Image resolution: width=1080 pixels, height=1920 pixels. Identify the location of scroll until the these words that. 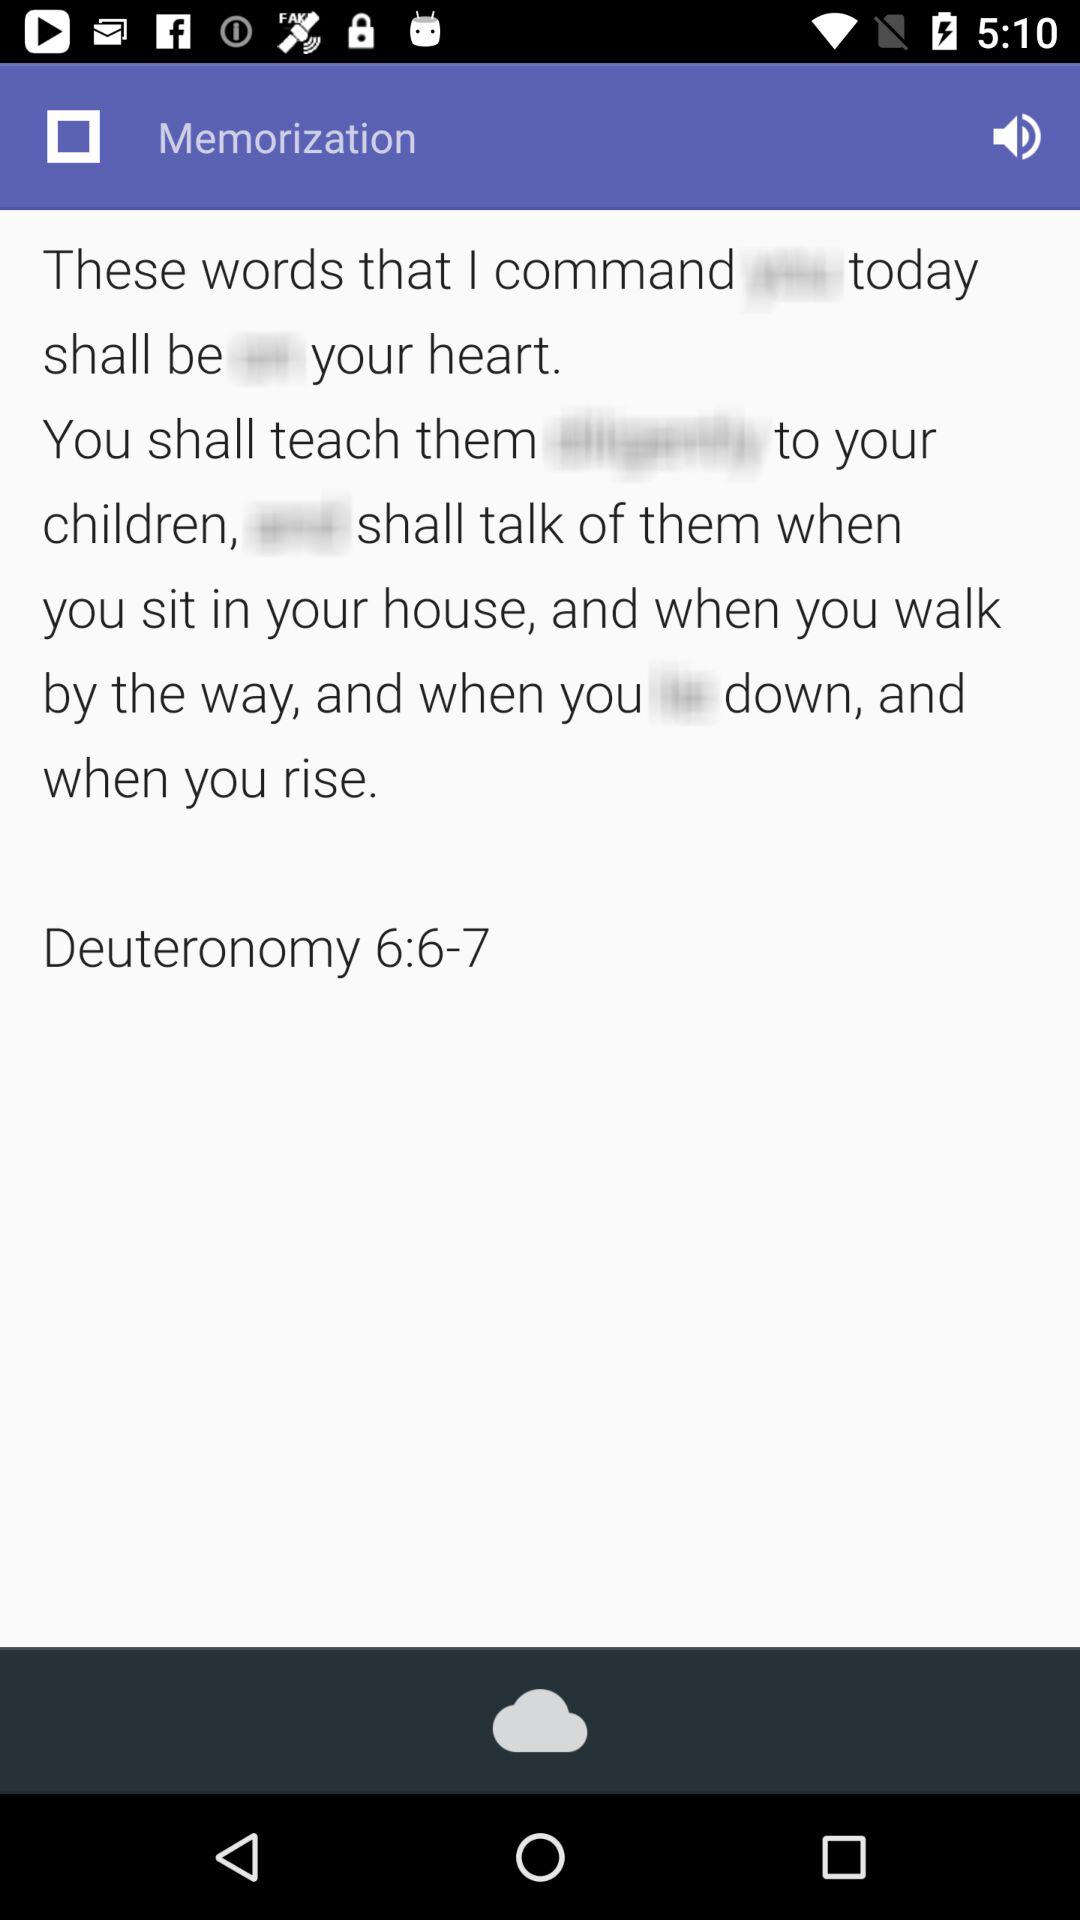
(540, 606).